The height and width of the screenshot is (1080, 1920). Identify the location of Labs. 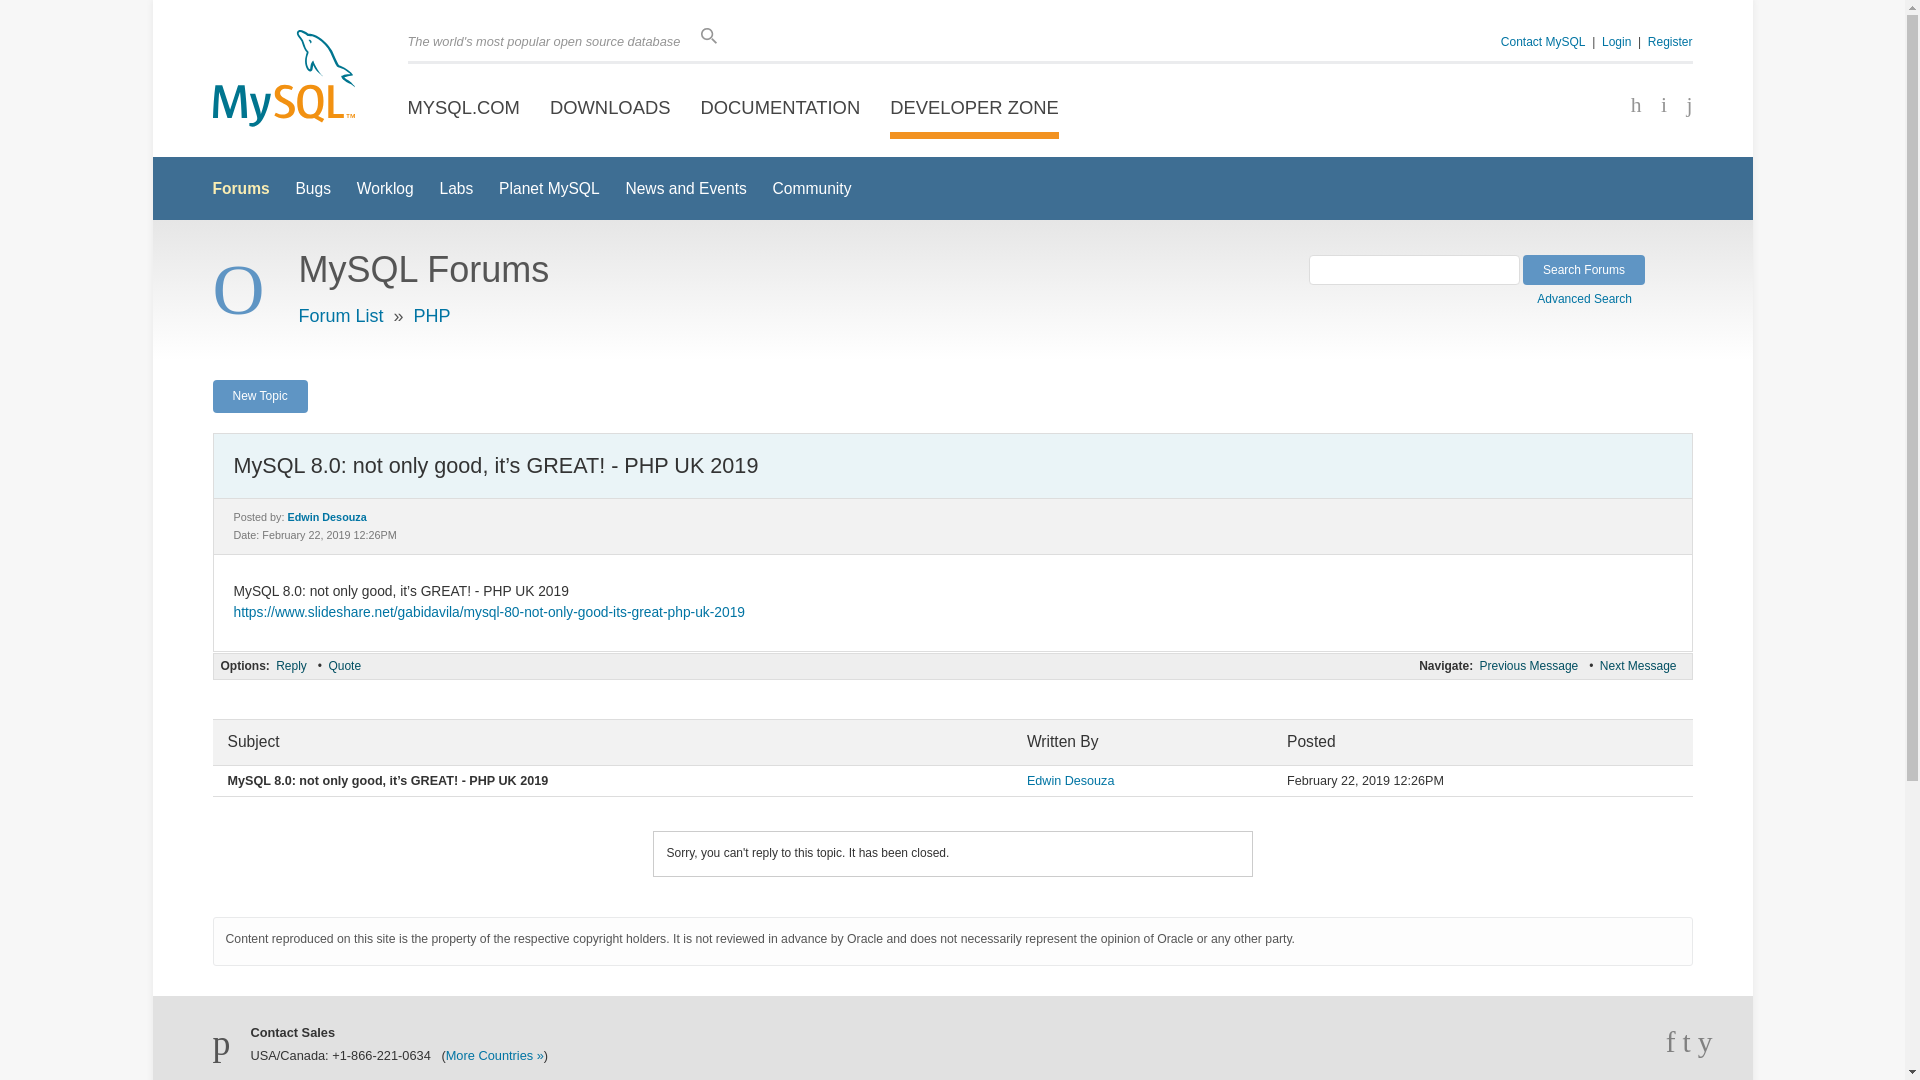
(456, 188).